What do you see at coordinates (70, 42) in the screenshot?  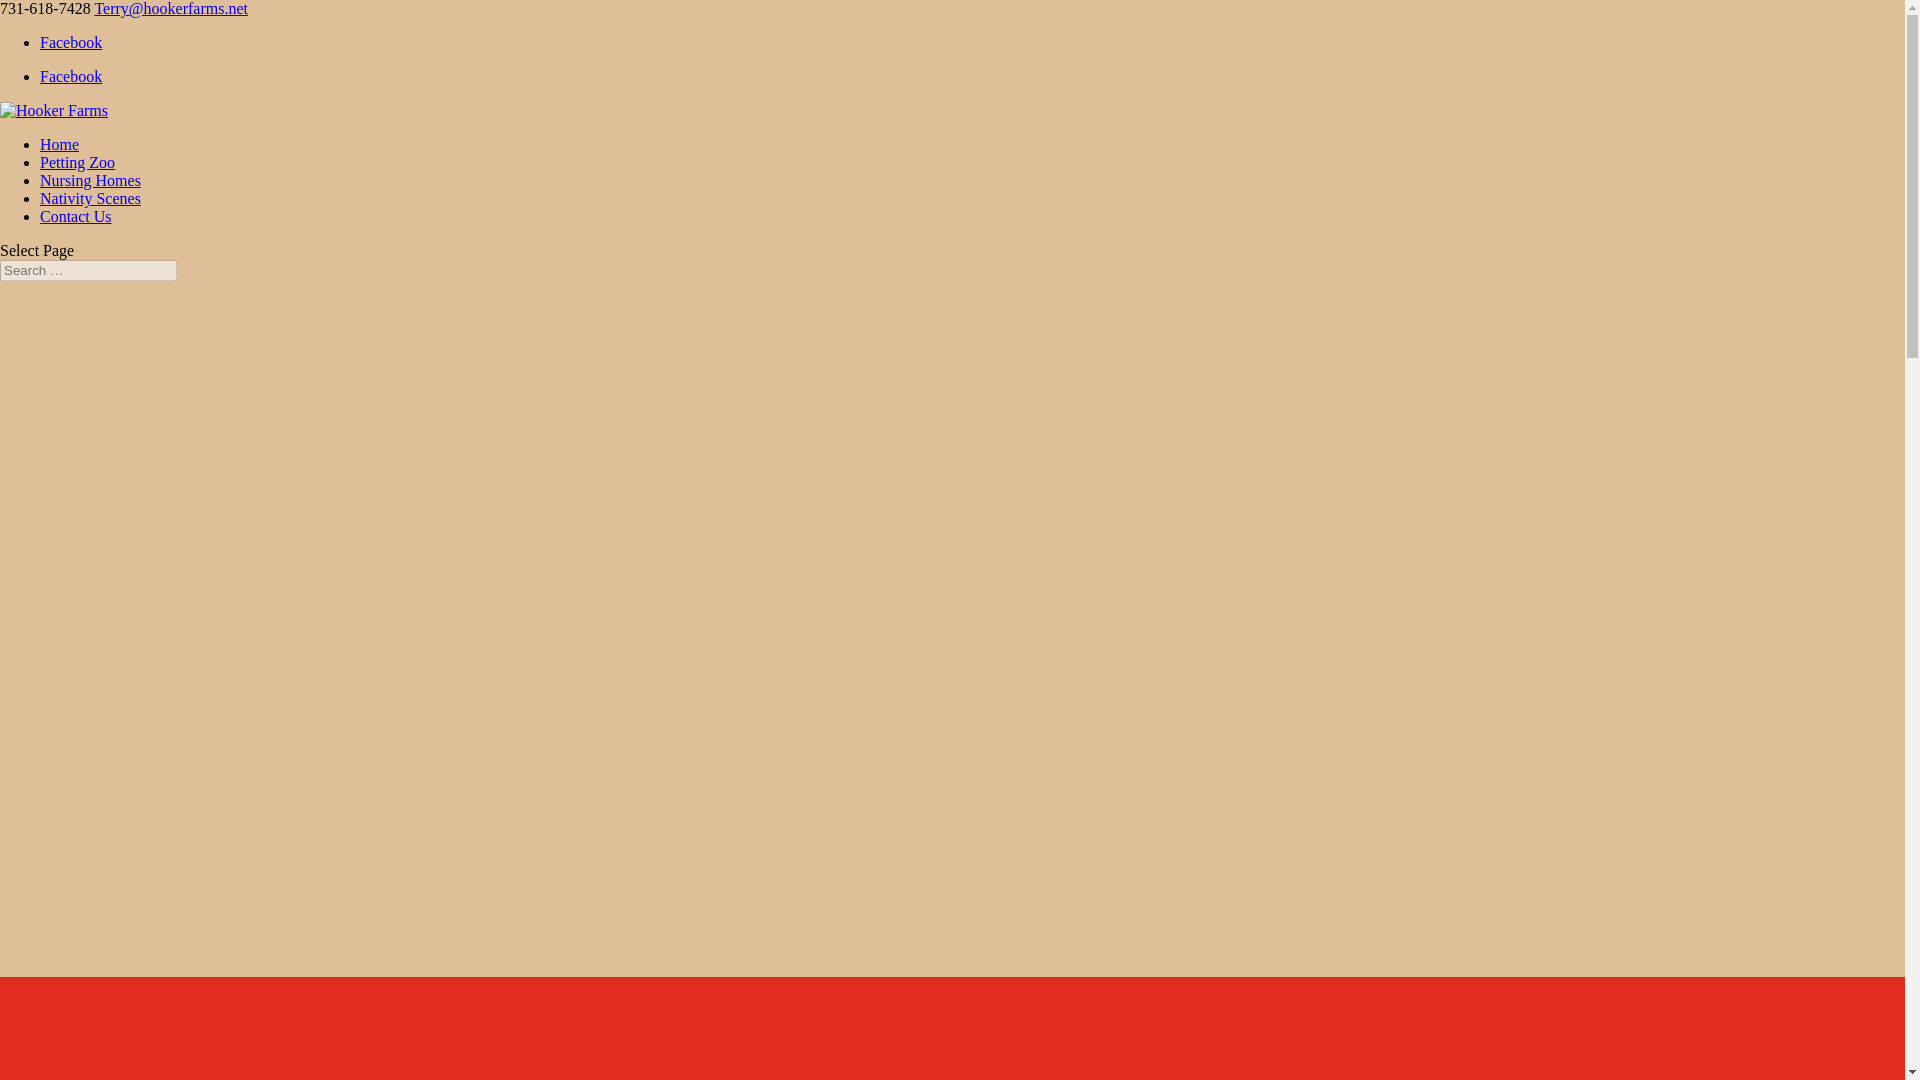 I see `Facebook` at bounding box center [70, 42].